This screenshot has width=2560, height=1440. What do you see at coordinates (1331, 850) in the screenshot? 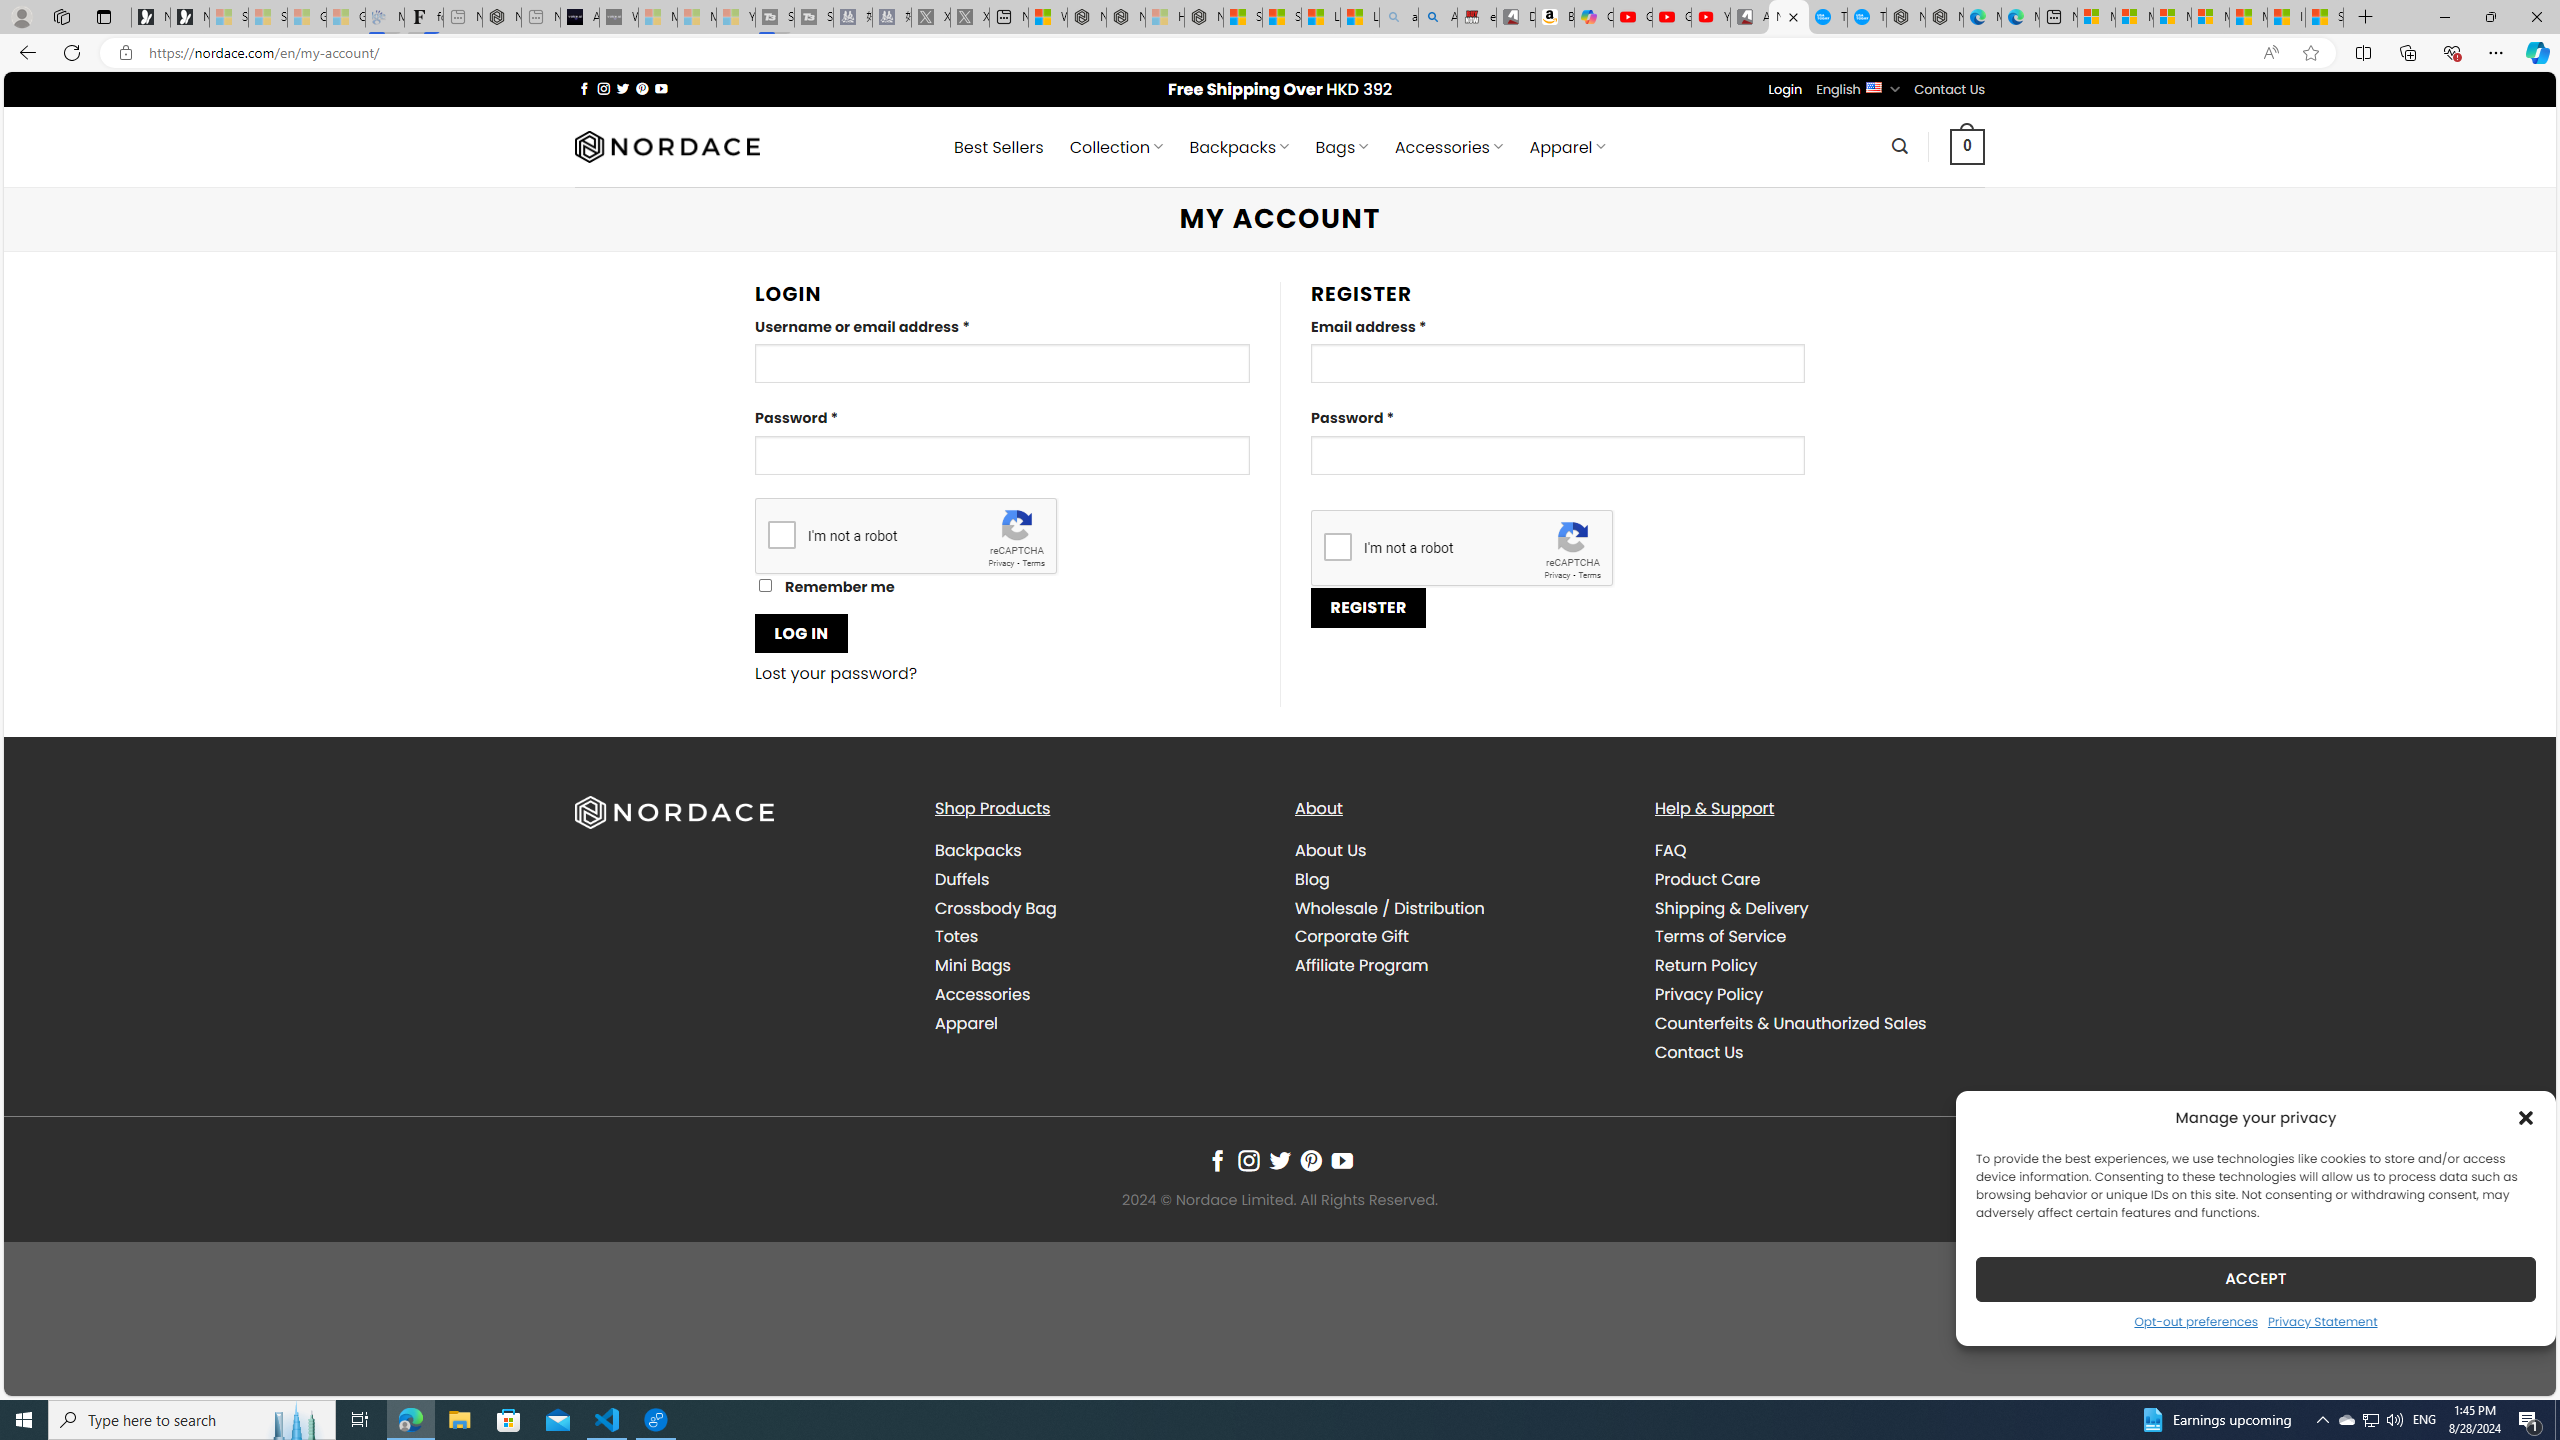
I see `About Us` at bounding box center [1331, 850].